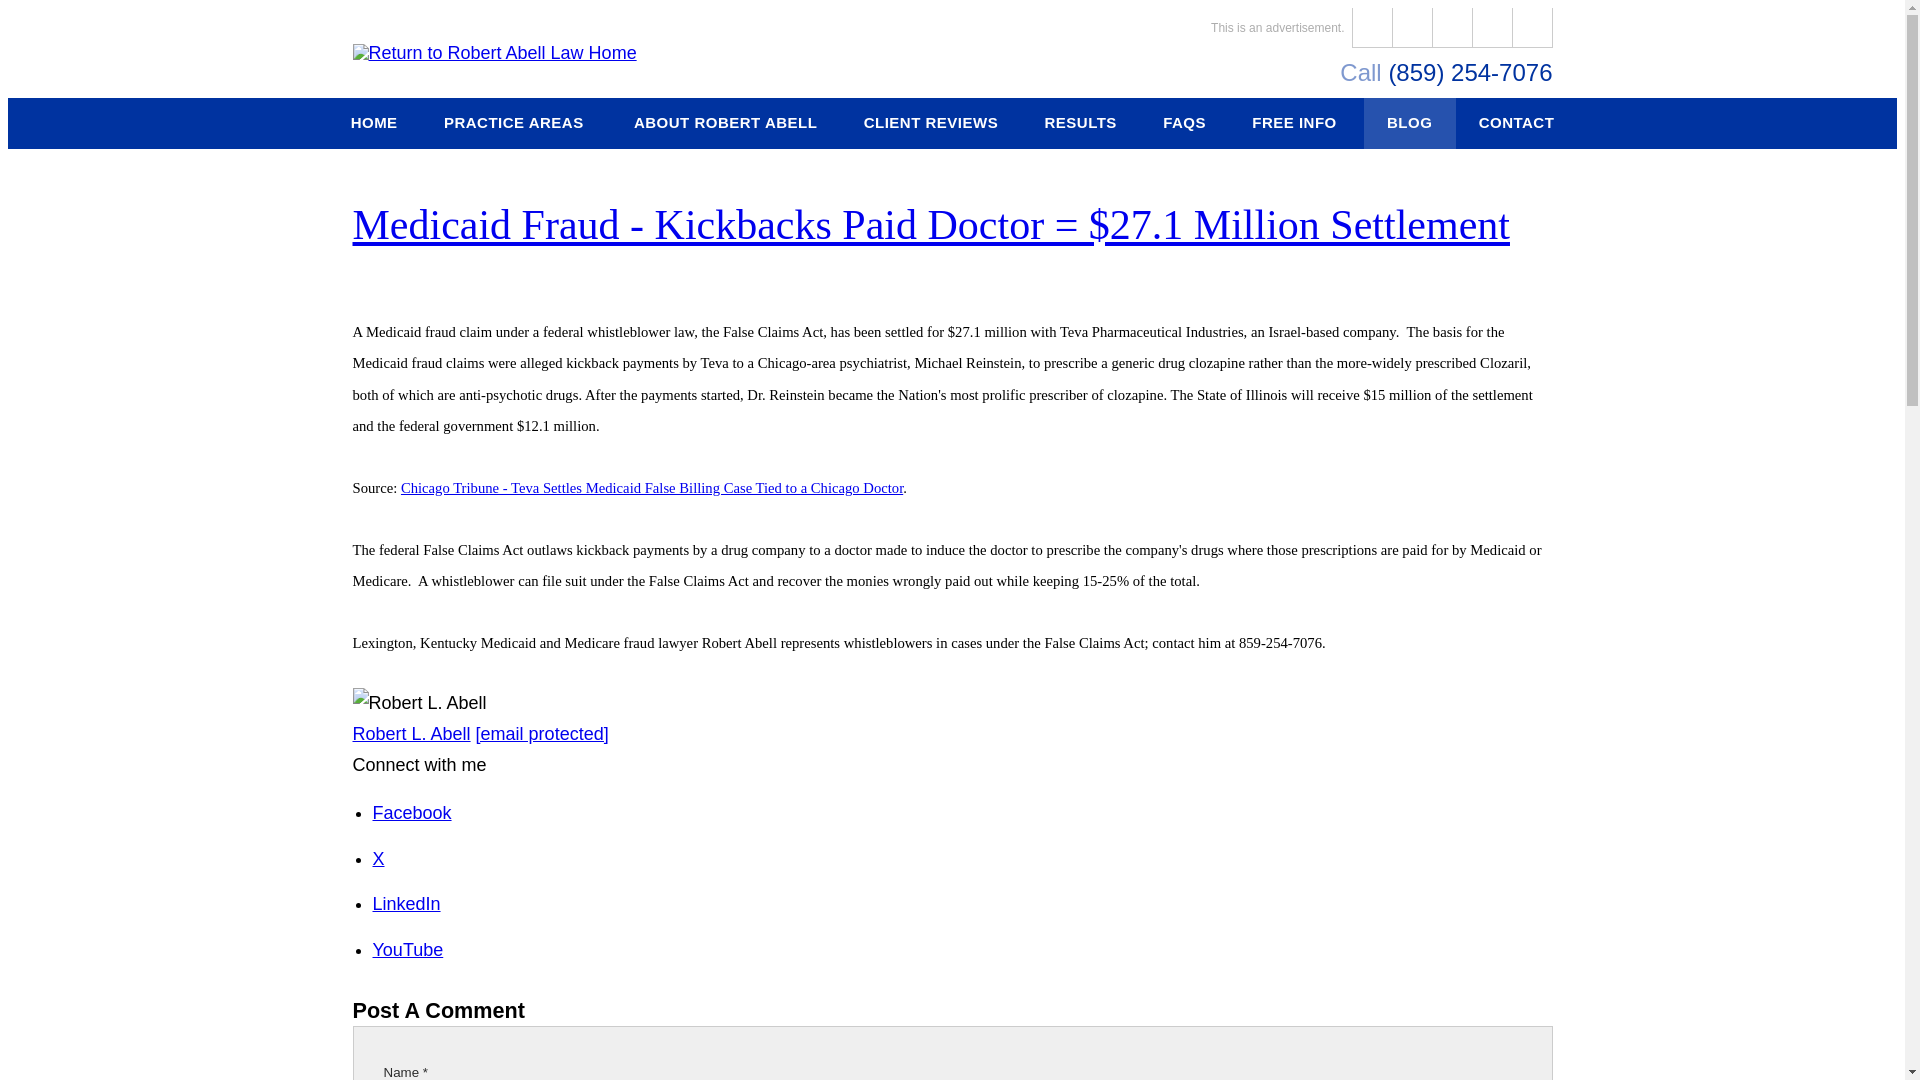  What do you see at coordinates (412, 812) in the screenshot?
I see `Find me on Facebook` at bounding box center [412, 812].